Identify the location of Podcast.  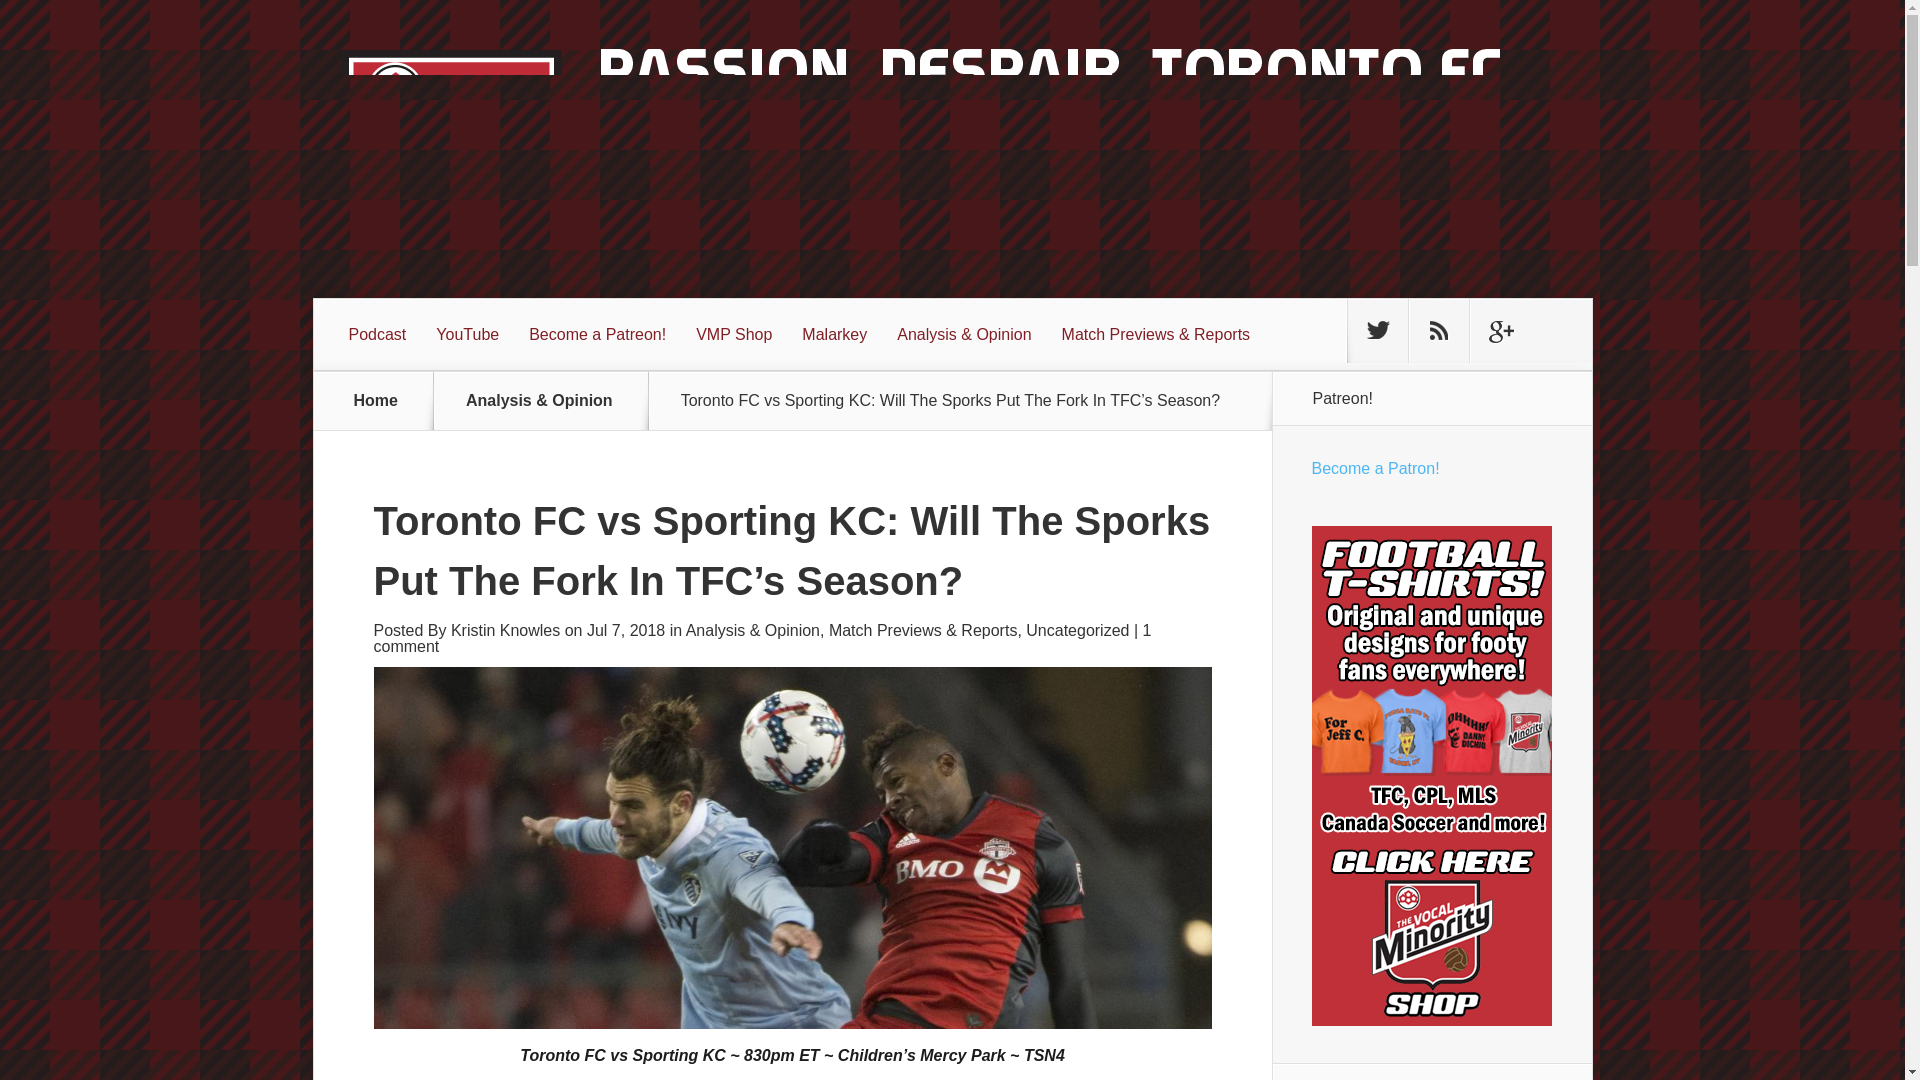
(378, 335).